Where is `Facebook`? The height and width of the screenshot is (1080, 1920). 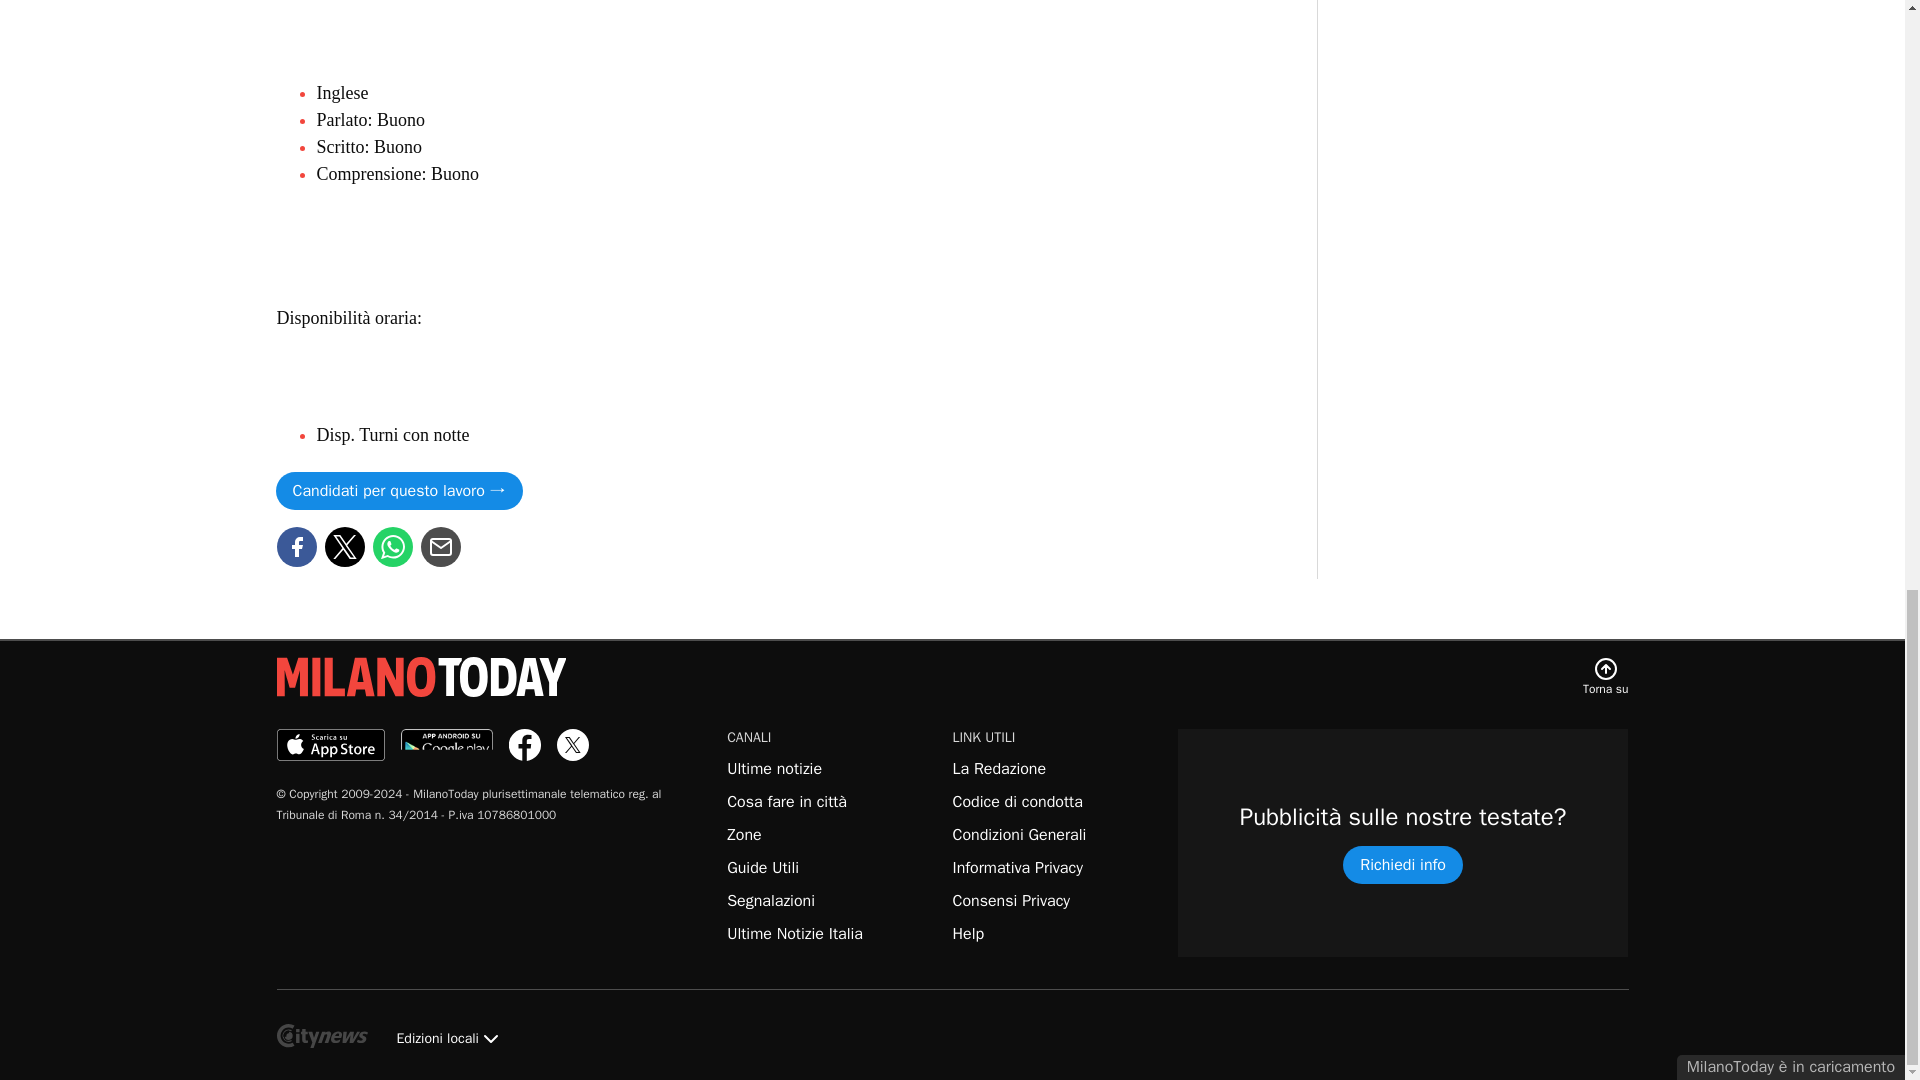 Facebook is located at coordinates (296, 546).